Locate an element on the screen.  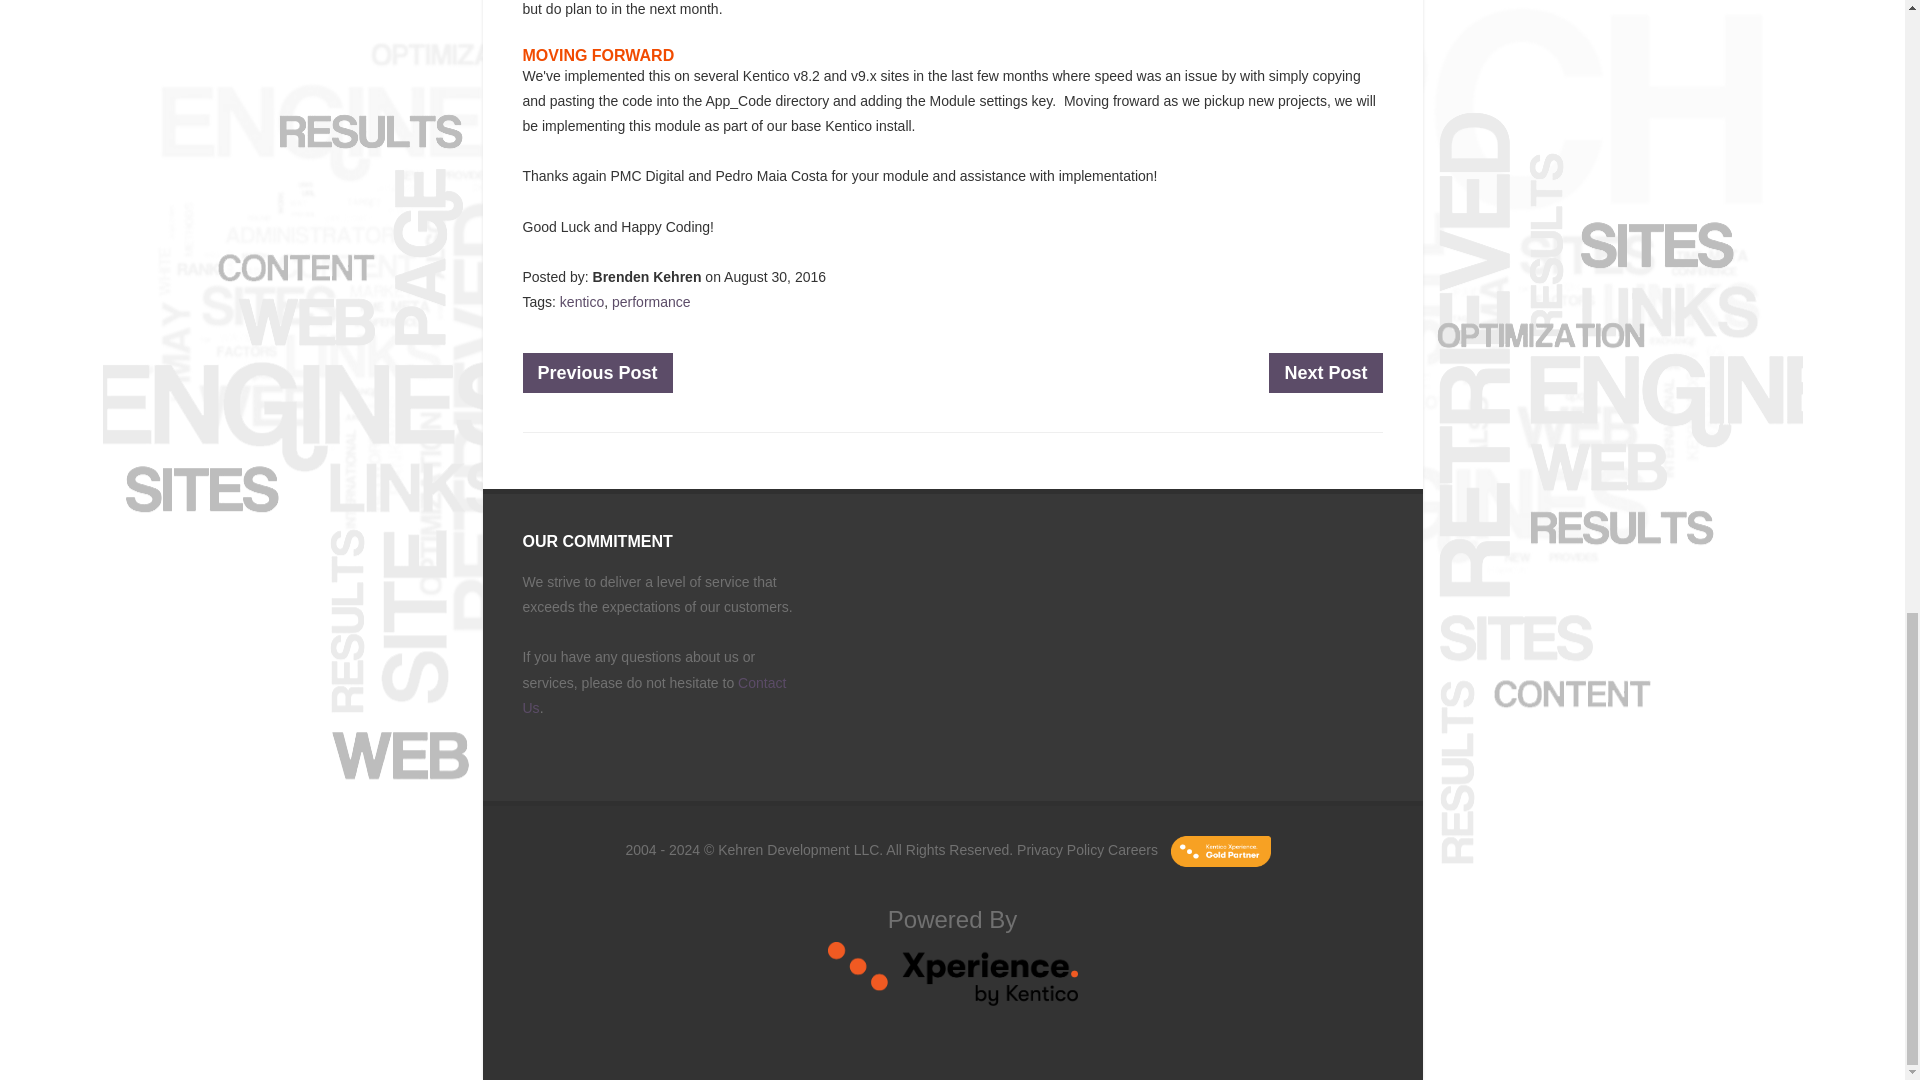
Previous Post is located at coordinates (597, 373).